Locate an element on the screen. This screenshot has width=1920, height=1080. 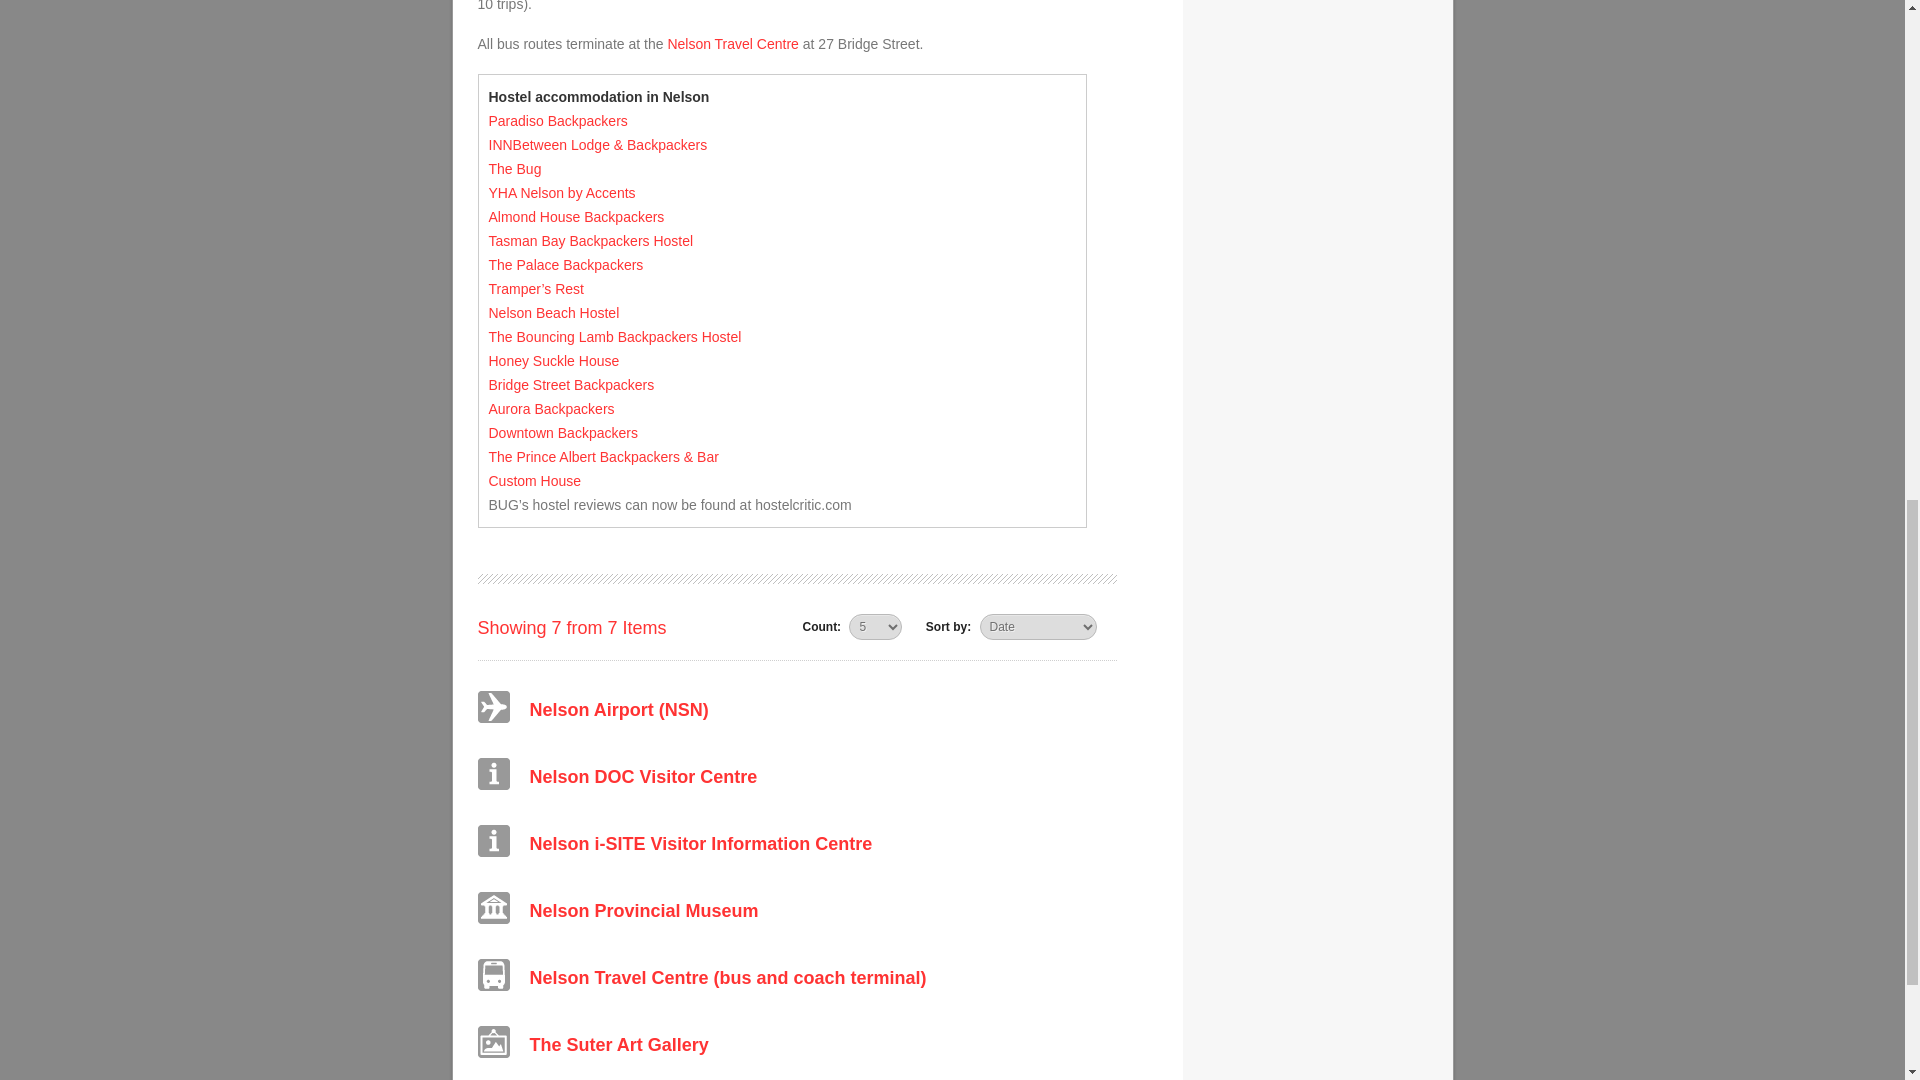
Bridge Street Backpackers is located at coordinates (570, 384).